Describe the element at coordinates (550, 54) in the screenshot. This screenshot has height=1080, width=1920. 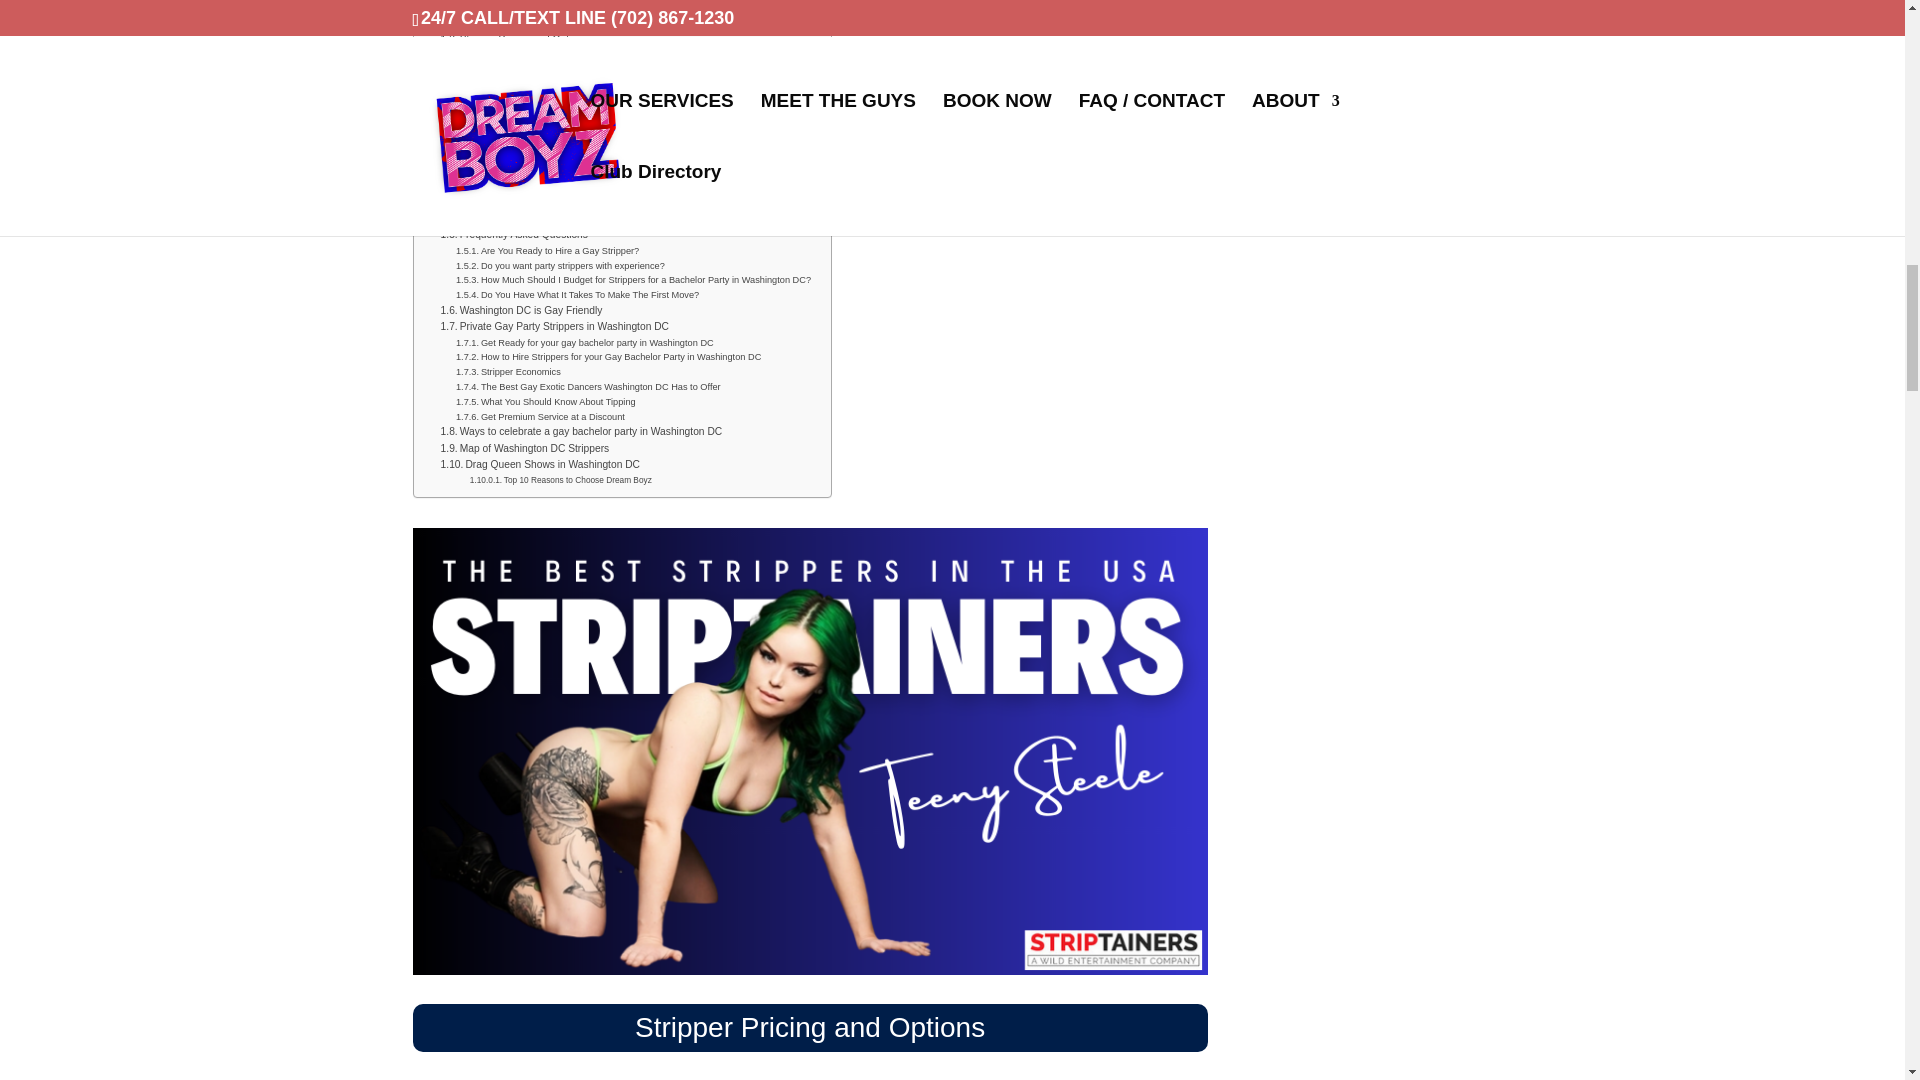
I see `How much is a lap dance at a strip club?` at that location.